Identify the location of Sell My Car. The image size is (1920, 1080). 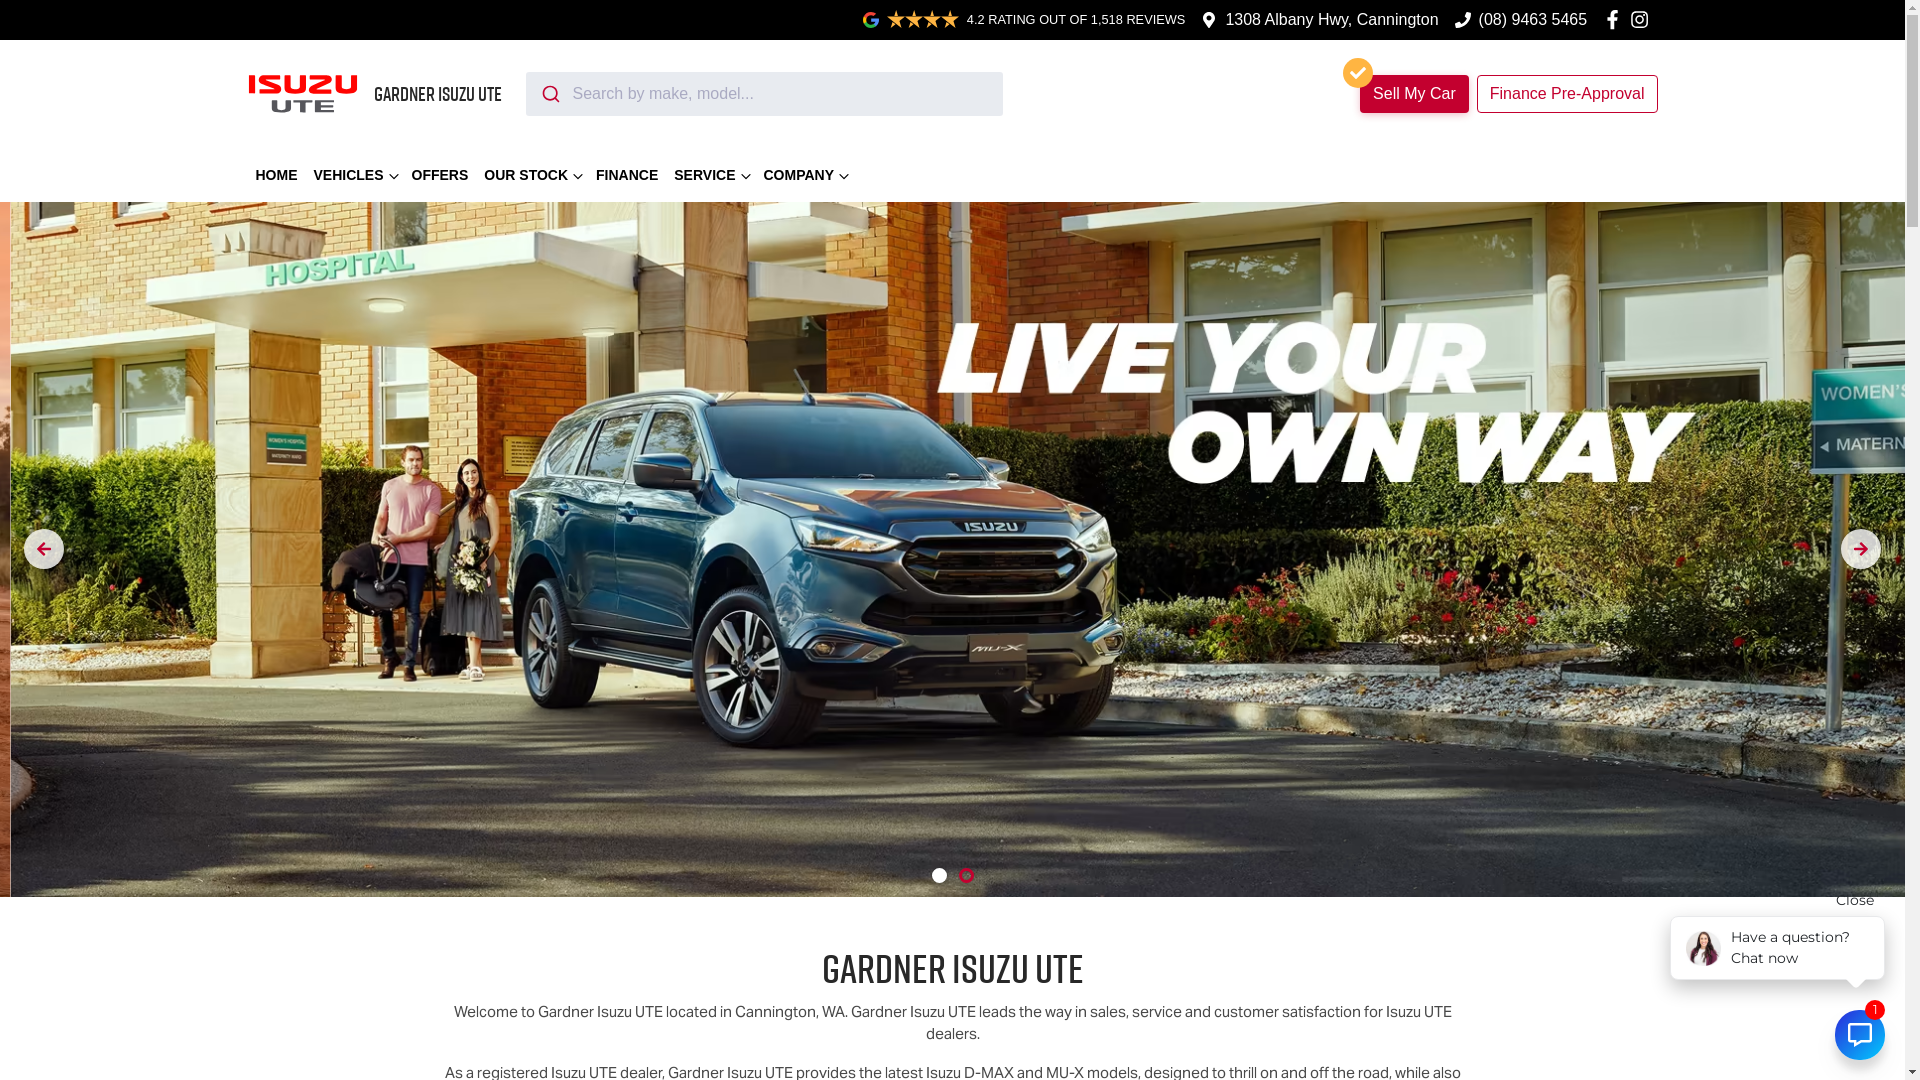
(1414, 94).